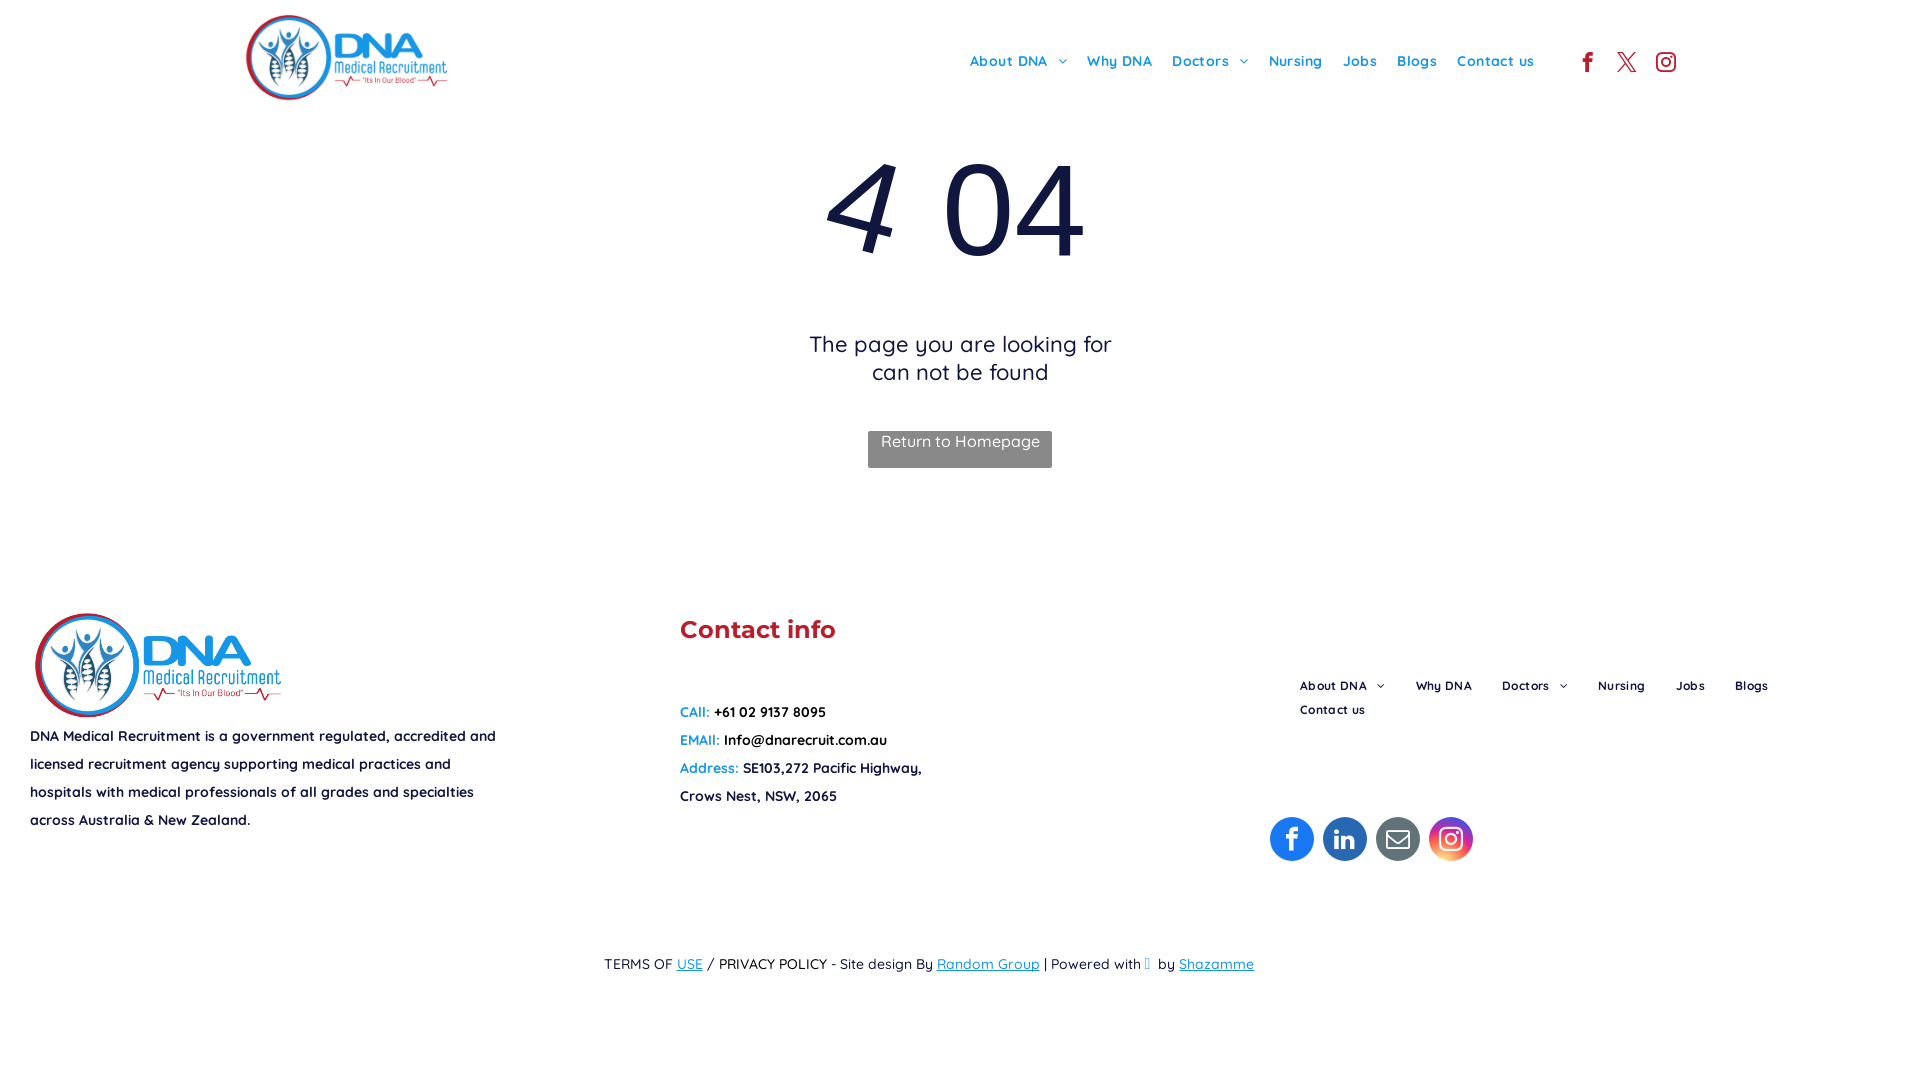  I want to click on Nursing, so click(1296, 61).